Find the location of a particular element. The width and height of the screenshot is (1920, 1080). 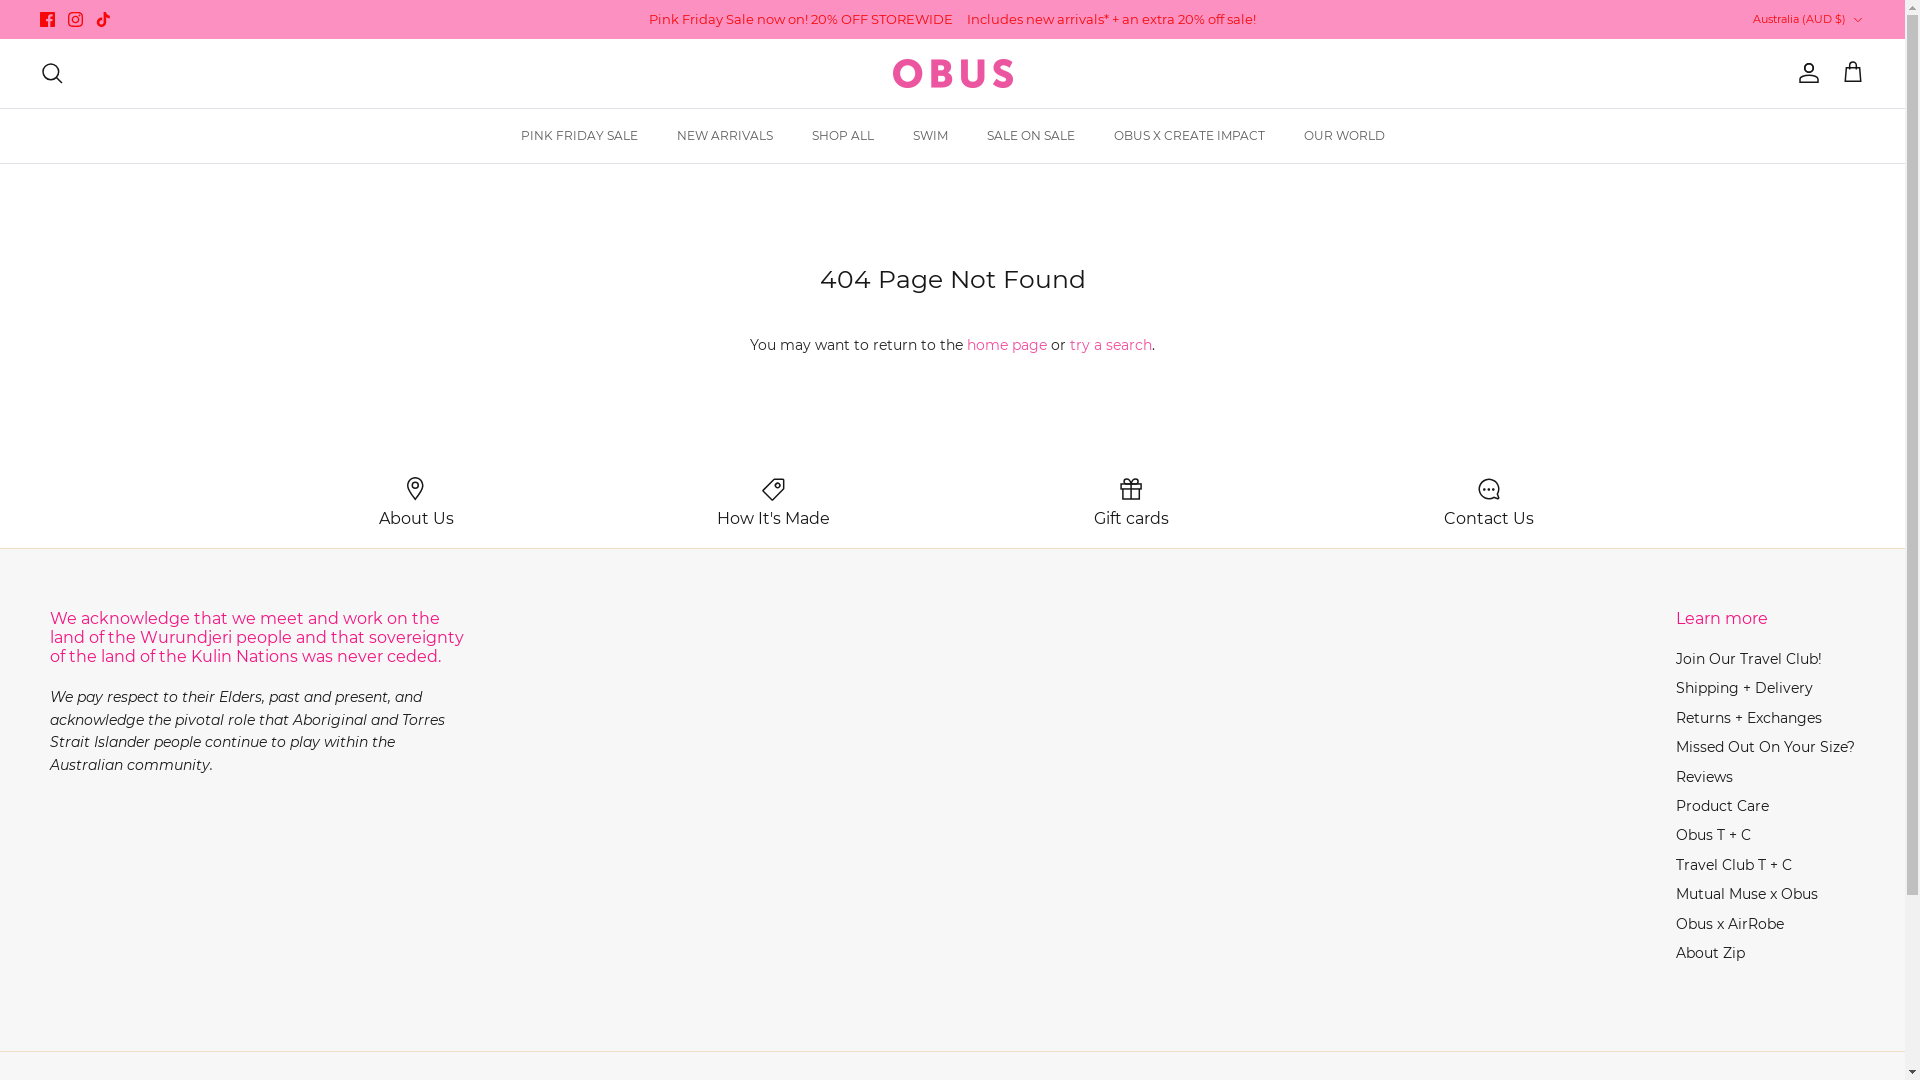

About Zip is located at coordinates (1710, 953).